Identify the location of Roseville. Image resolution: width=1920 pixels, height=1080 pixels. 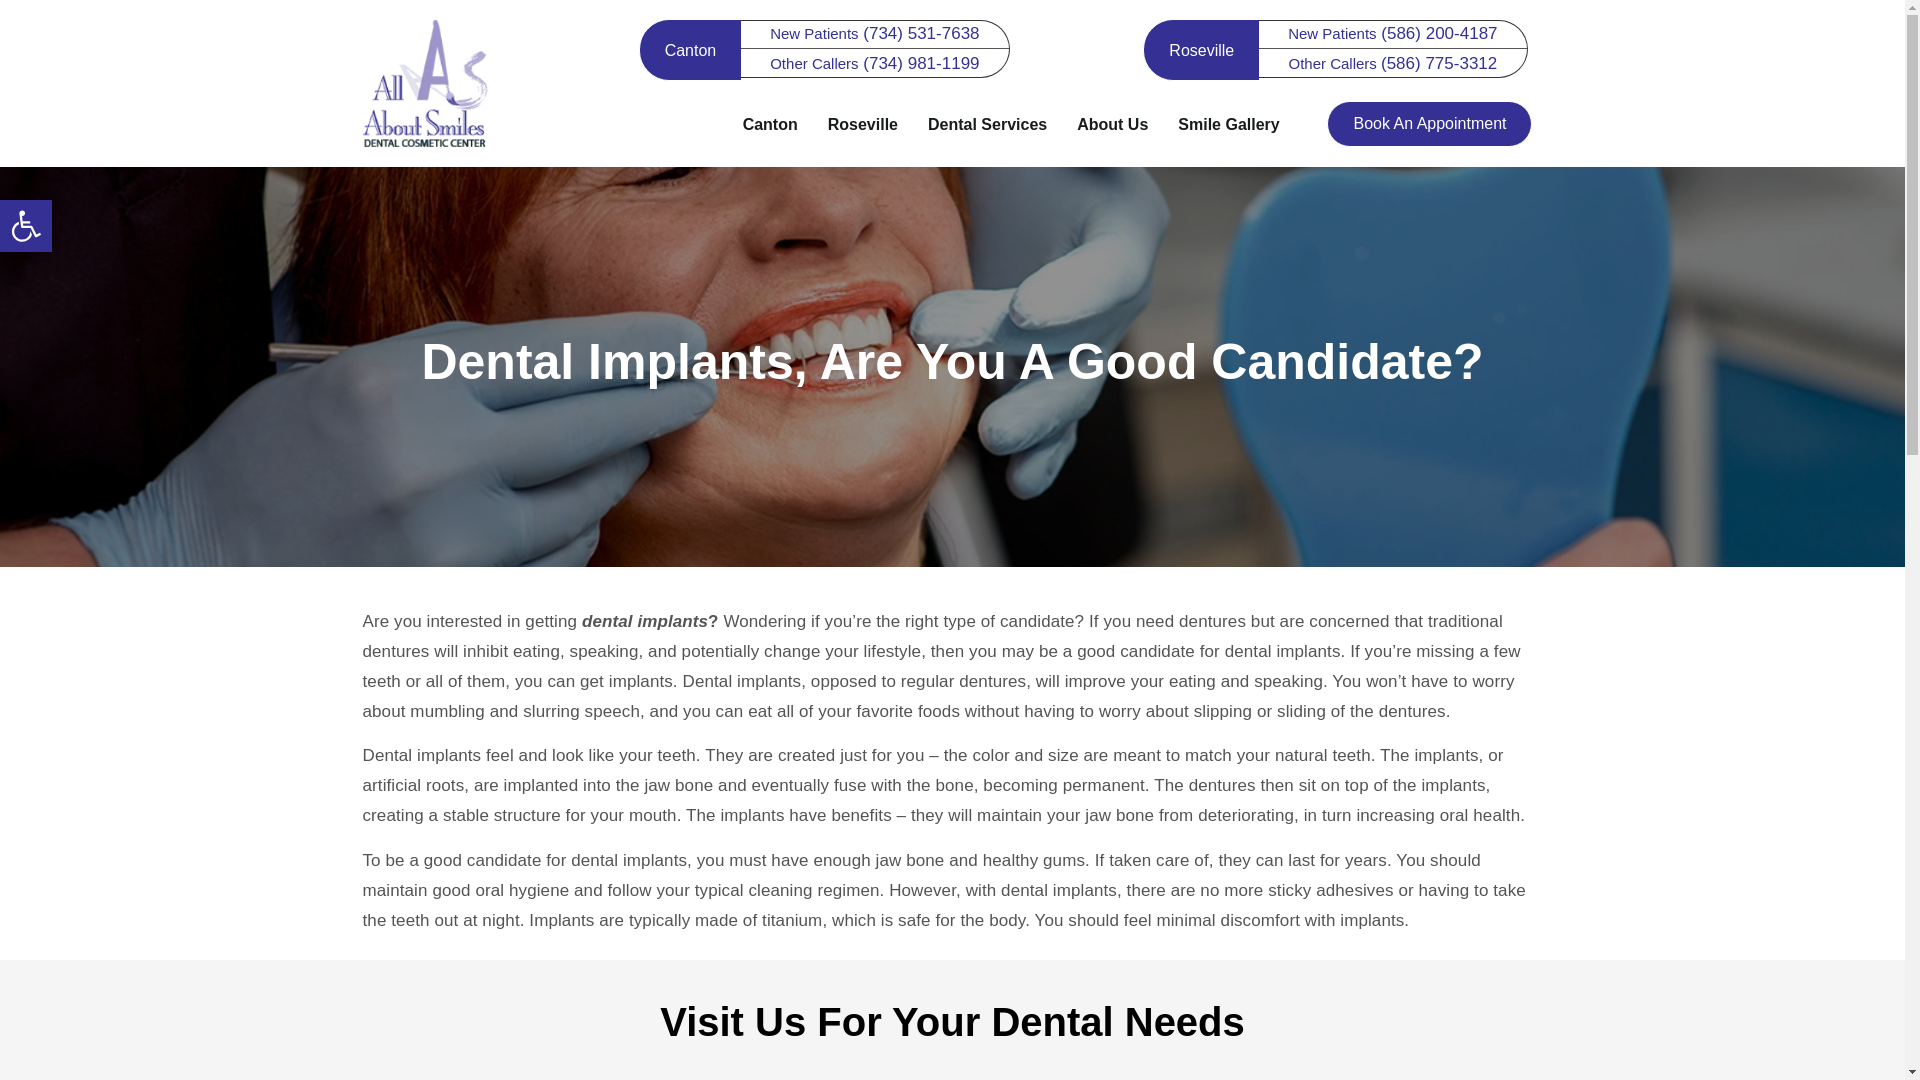
(1200, 50).